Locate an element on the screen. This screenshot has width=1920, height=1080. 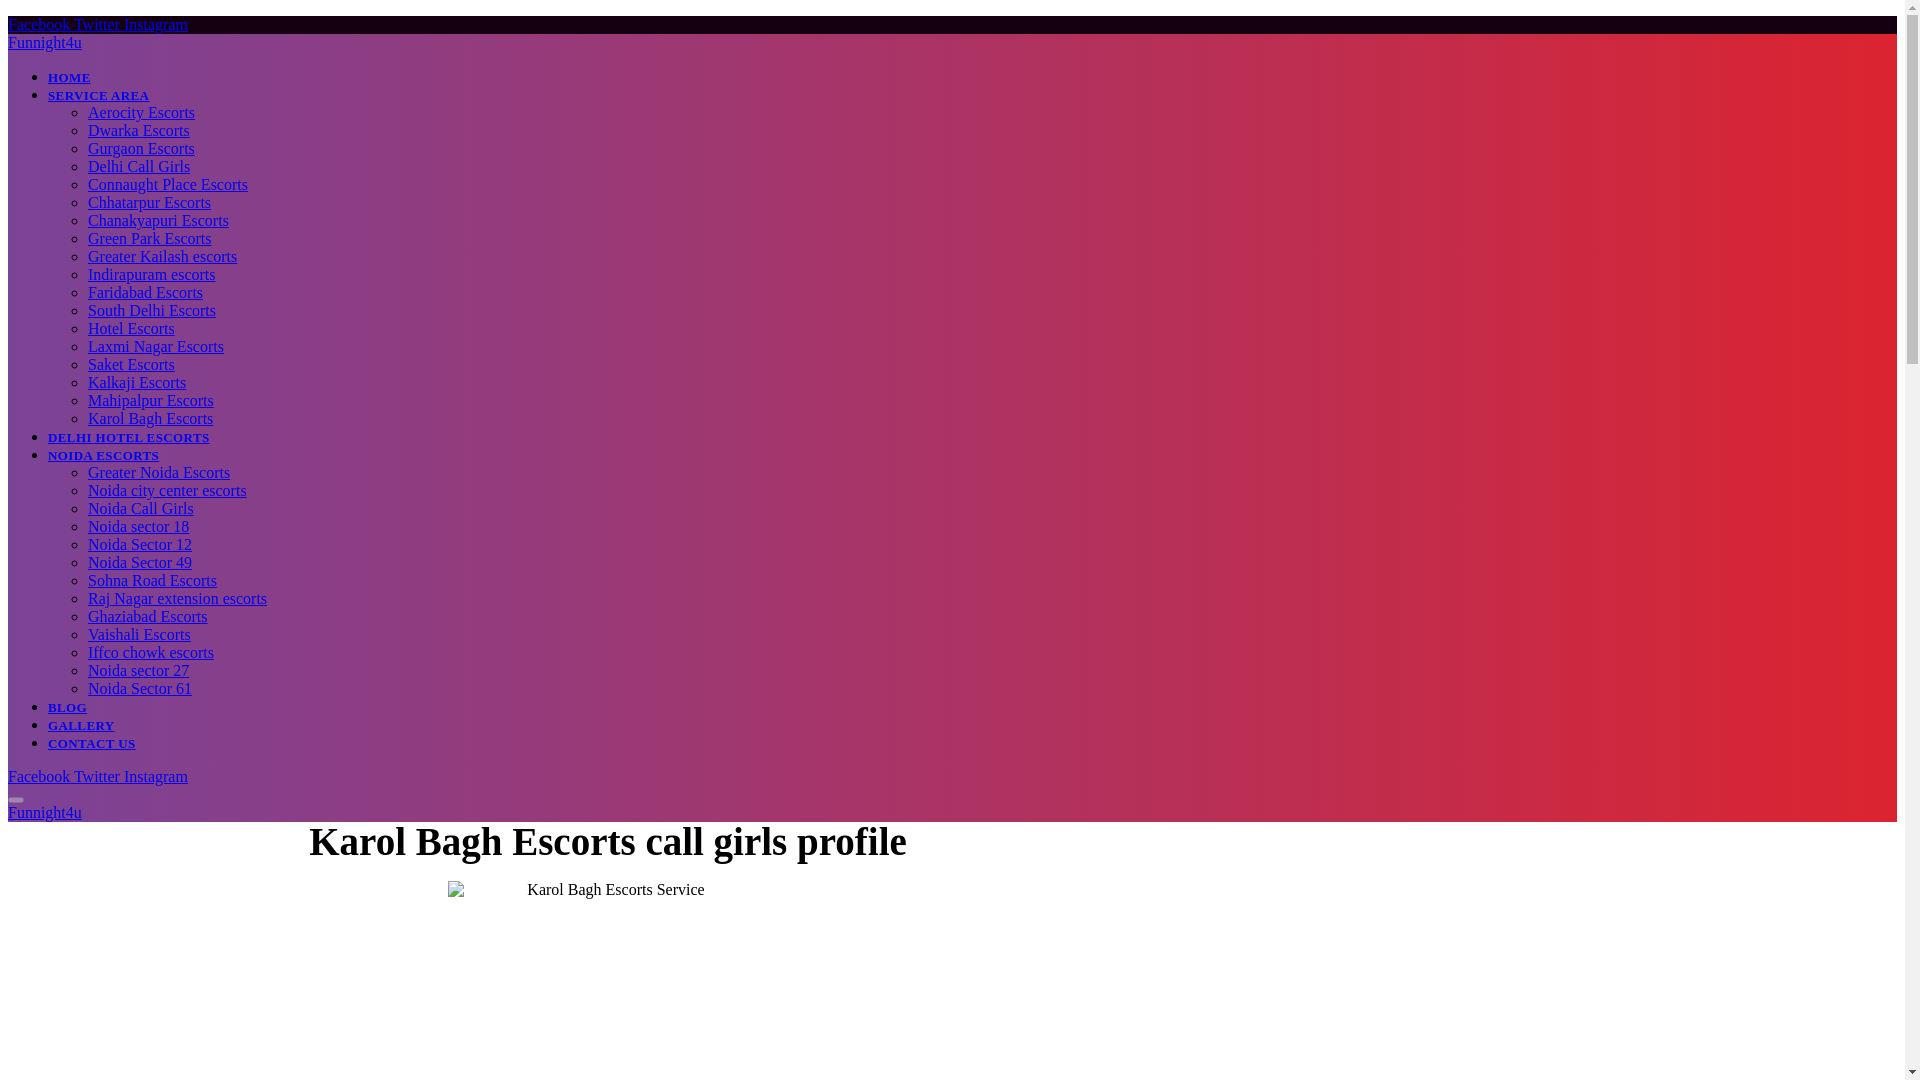
Iffco chowk escorts is located at coordinates (150, 652).